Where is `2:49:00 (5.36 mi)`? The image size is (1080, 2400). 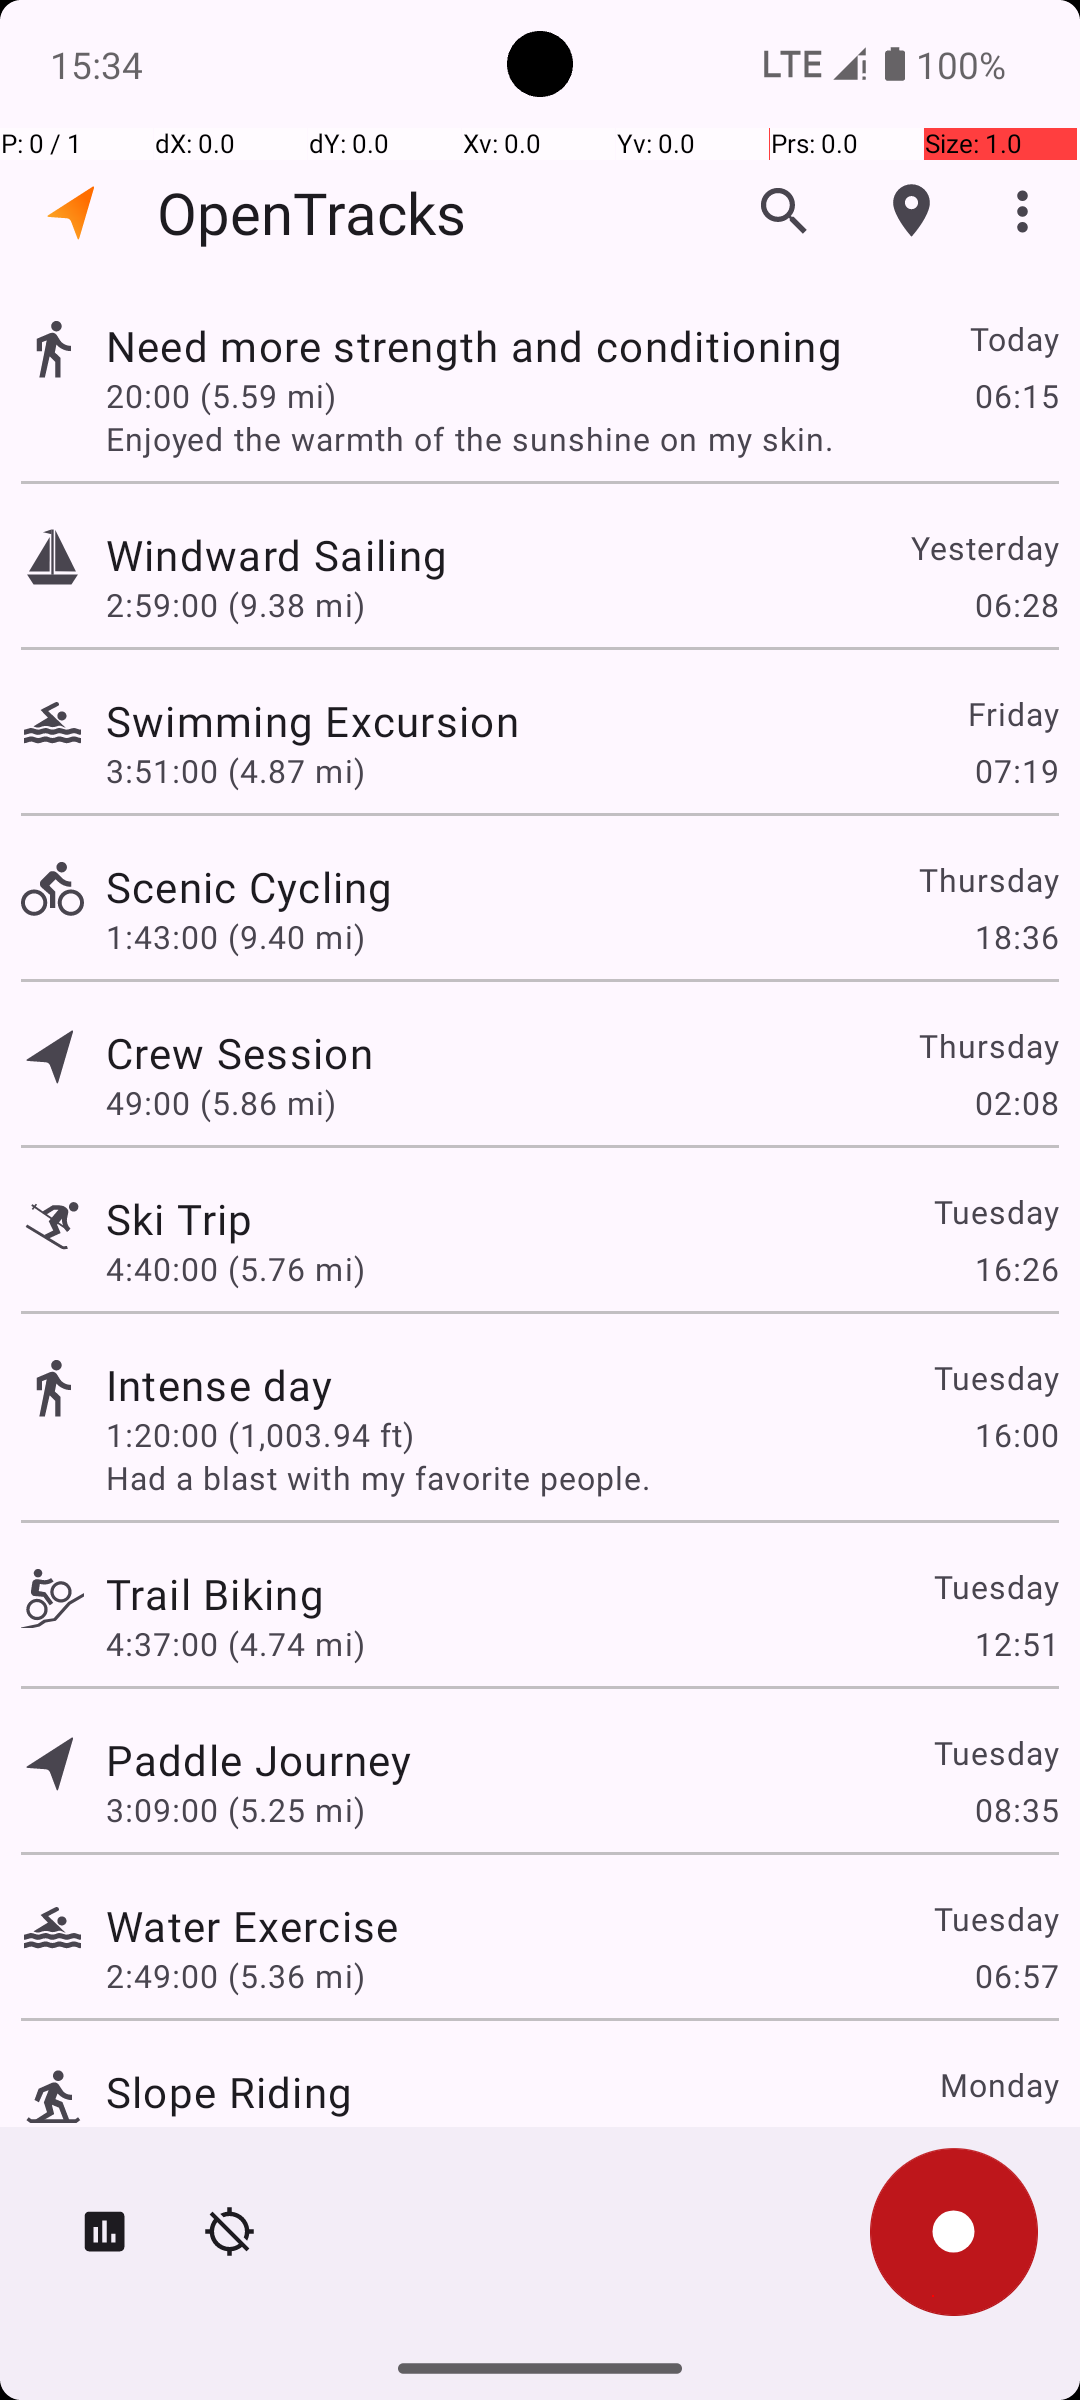
2:49:00 (5.36 mi) is located at coordinates (236, 1976).